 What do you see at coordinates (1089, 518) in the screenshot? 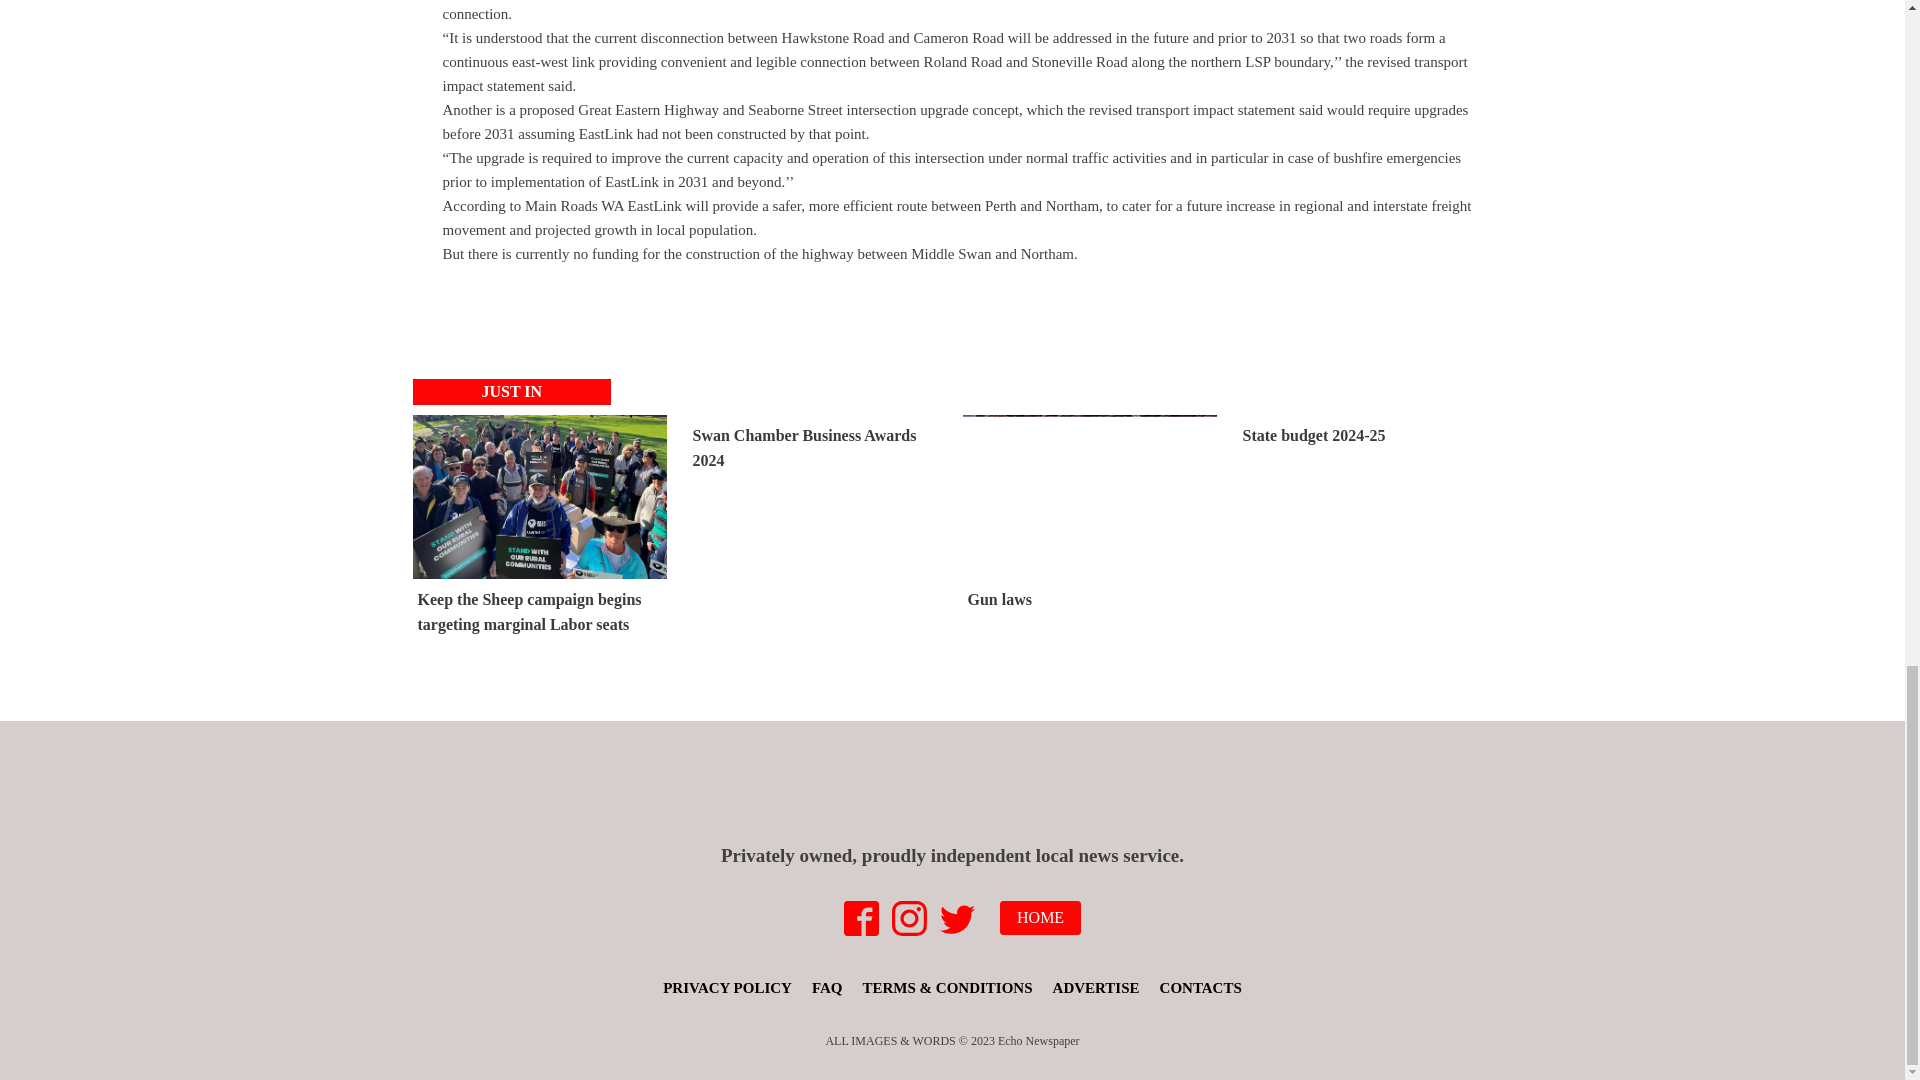
I see `Gun laws` at bounding box center [1089, 518].